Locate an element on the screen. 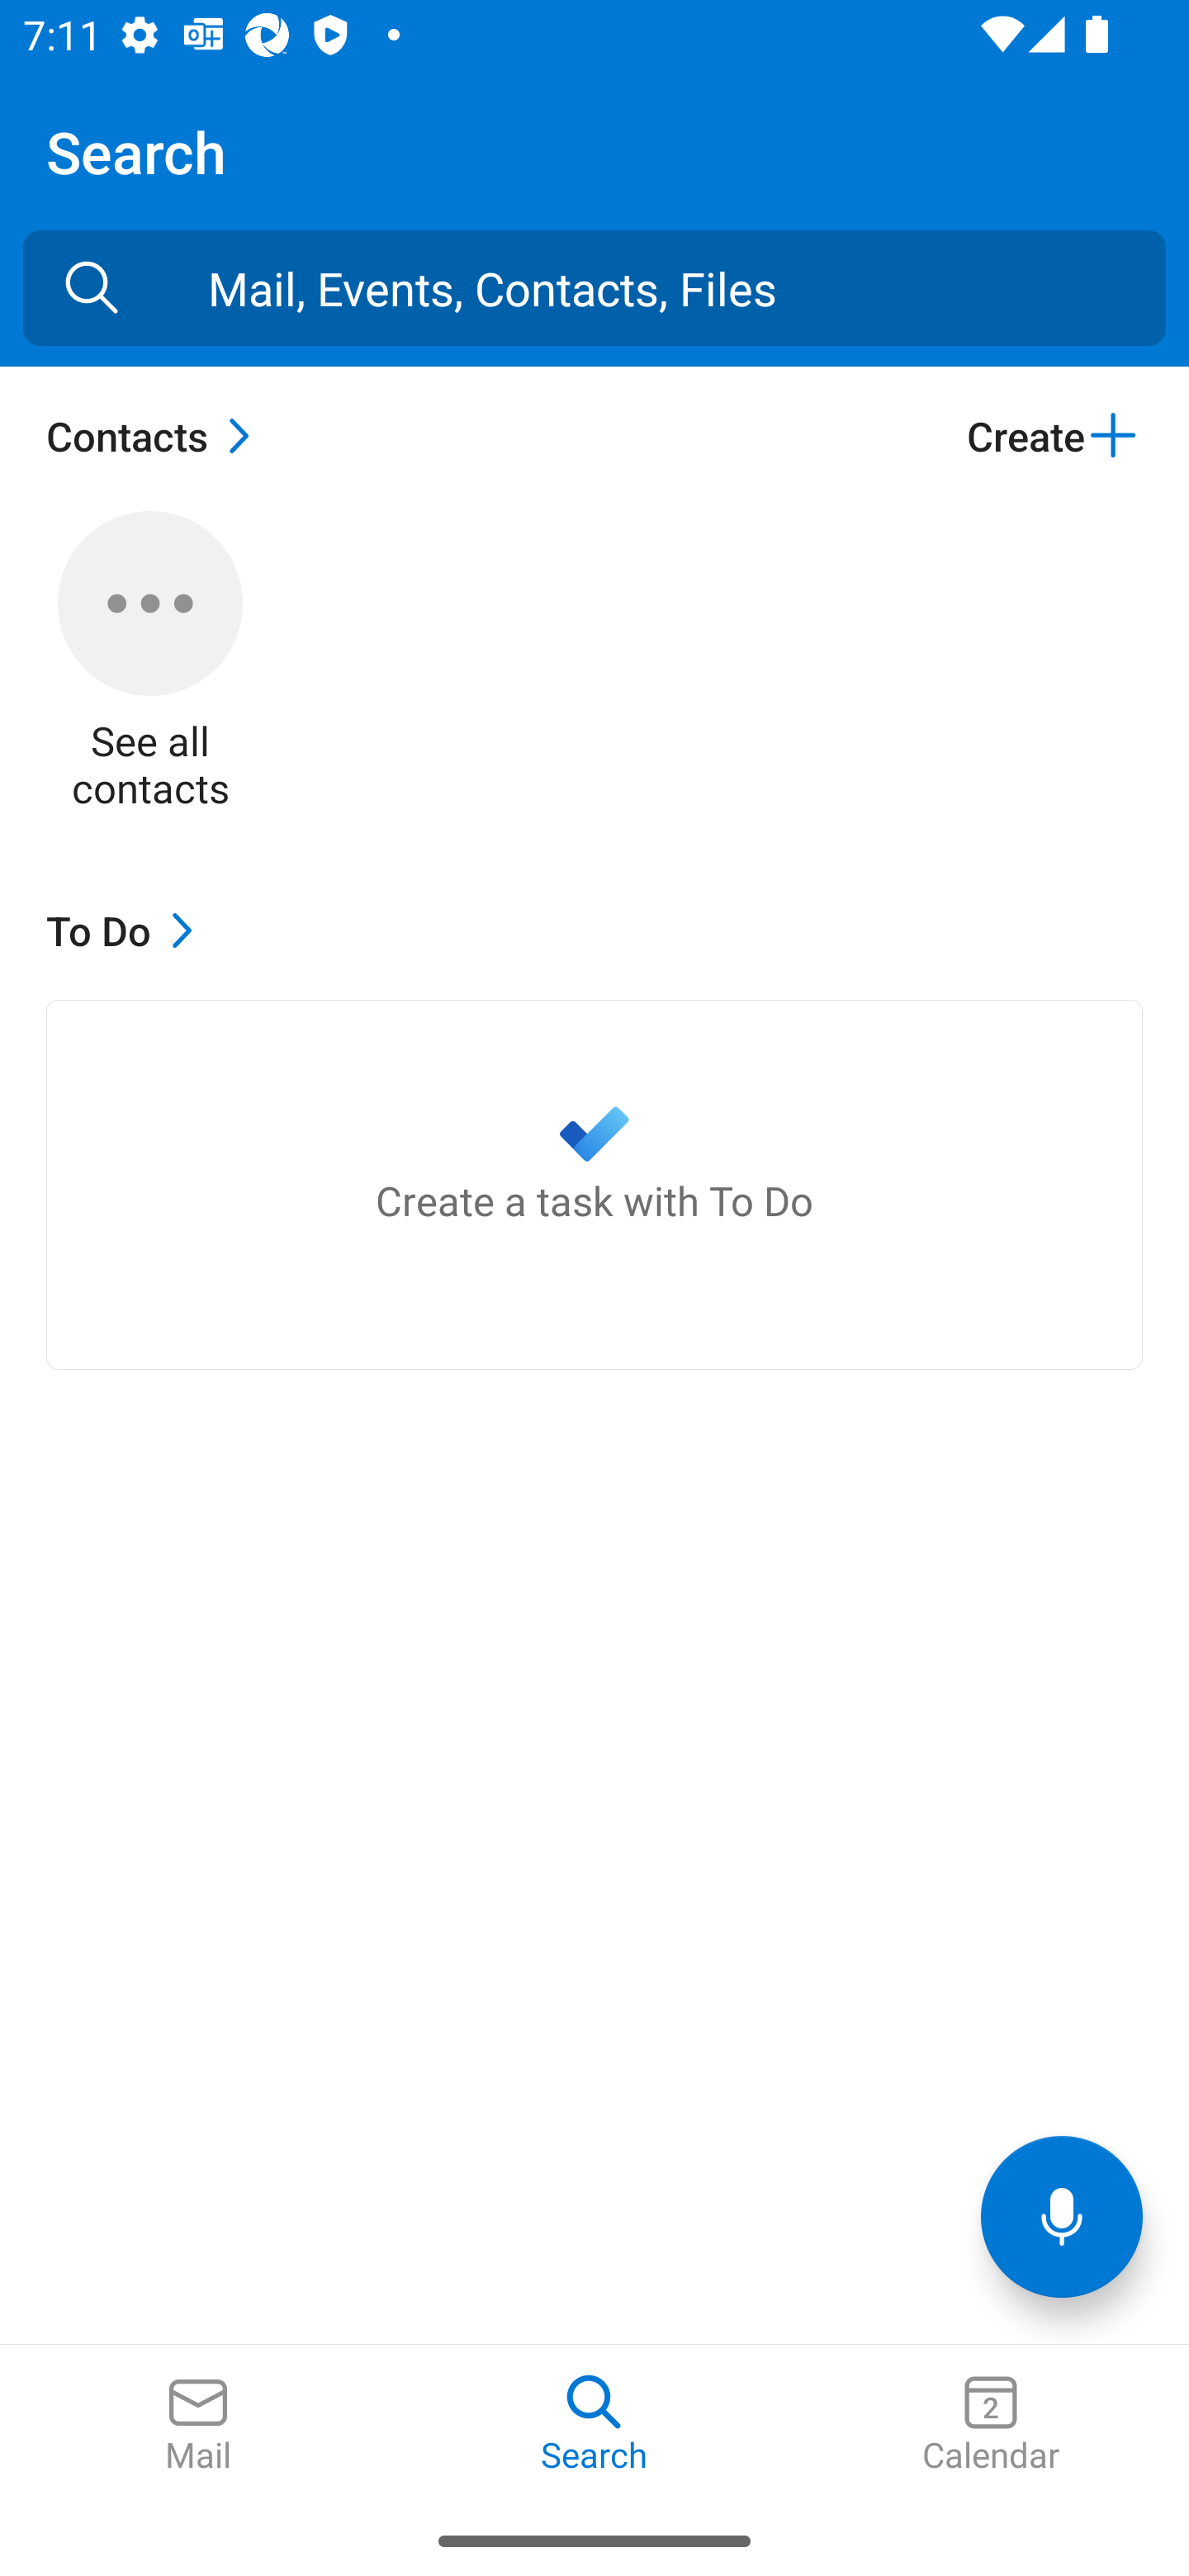  Mail is located at coordinates (198, 2425).